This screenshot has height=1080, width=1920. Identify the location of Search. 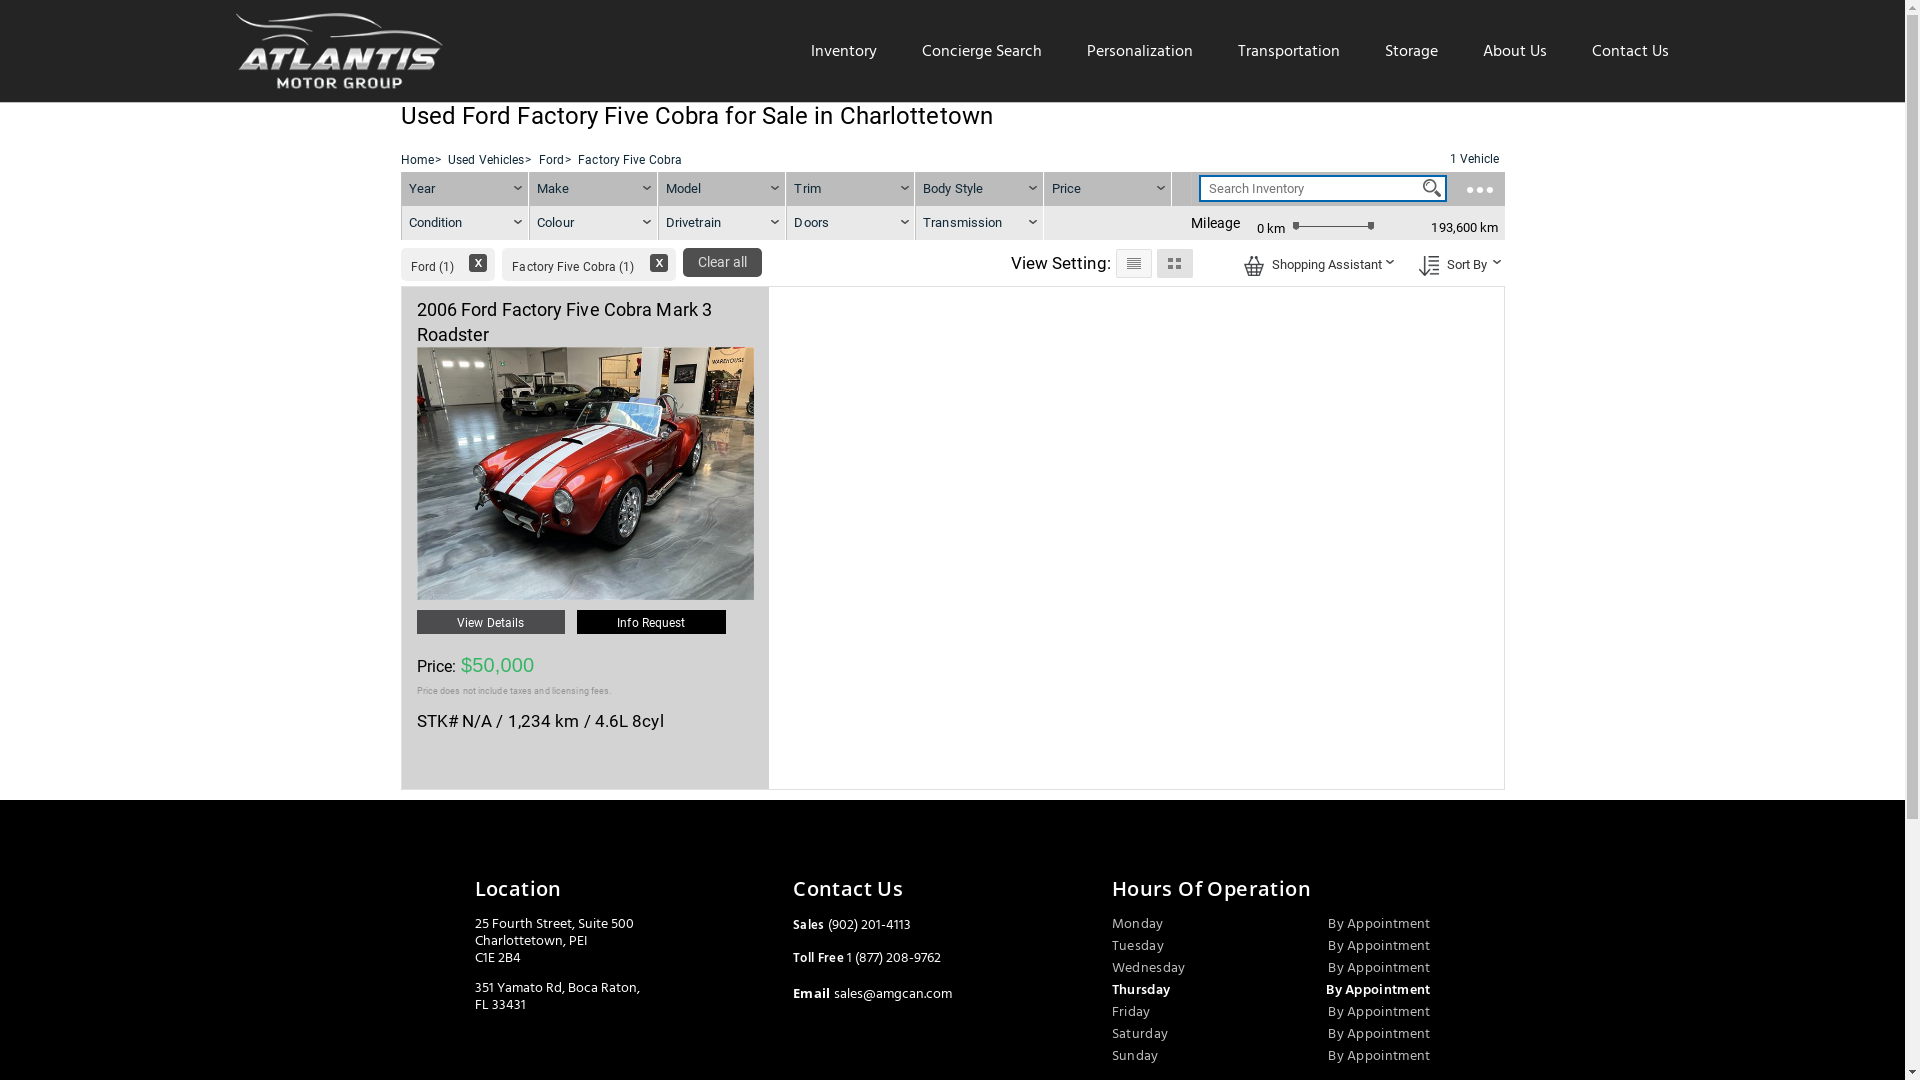
(1432, 188).